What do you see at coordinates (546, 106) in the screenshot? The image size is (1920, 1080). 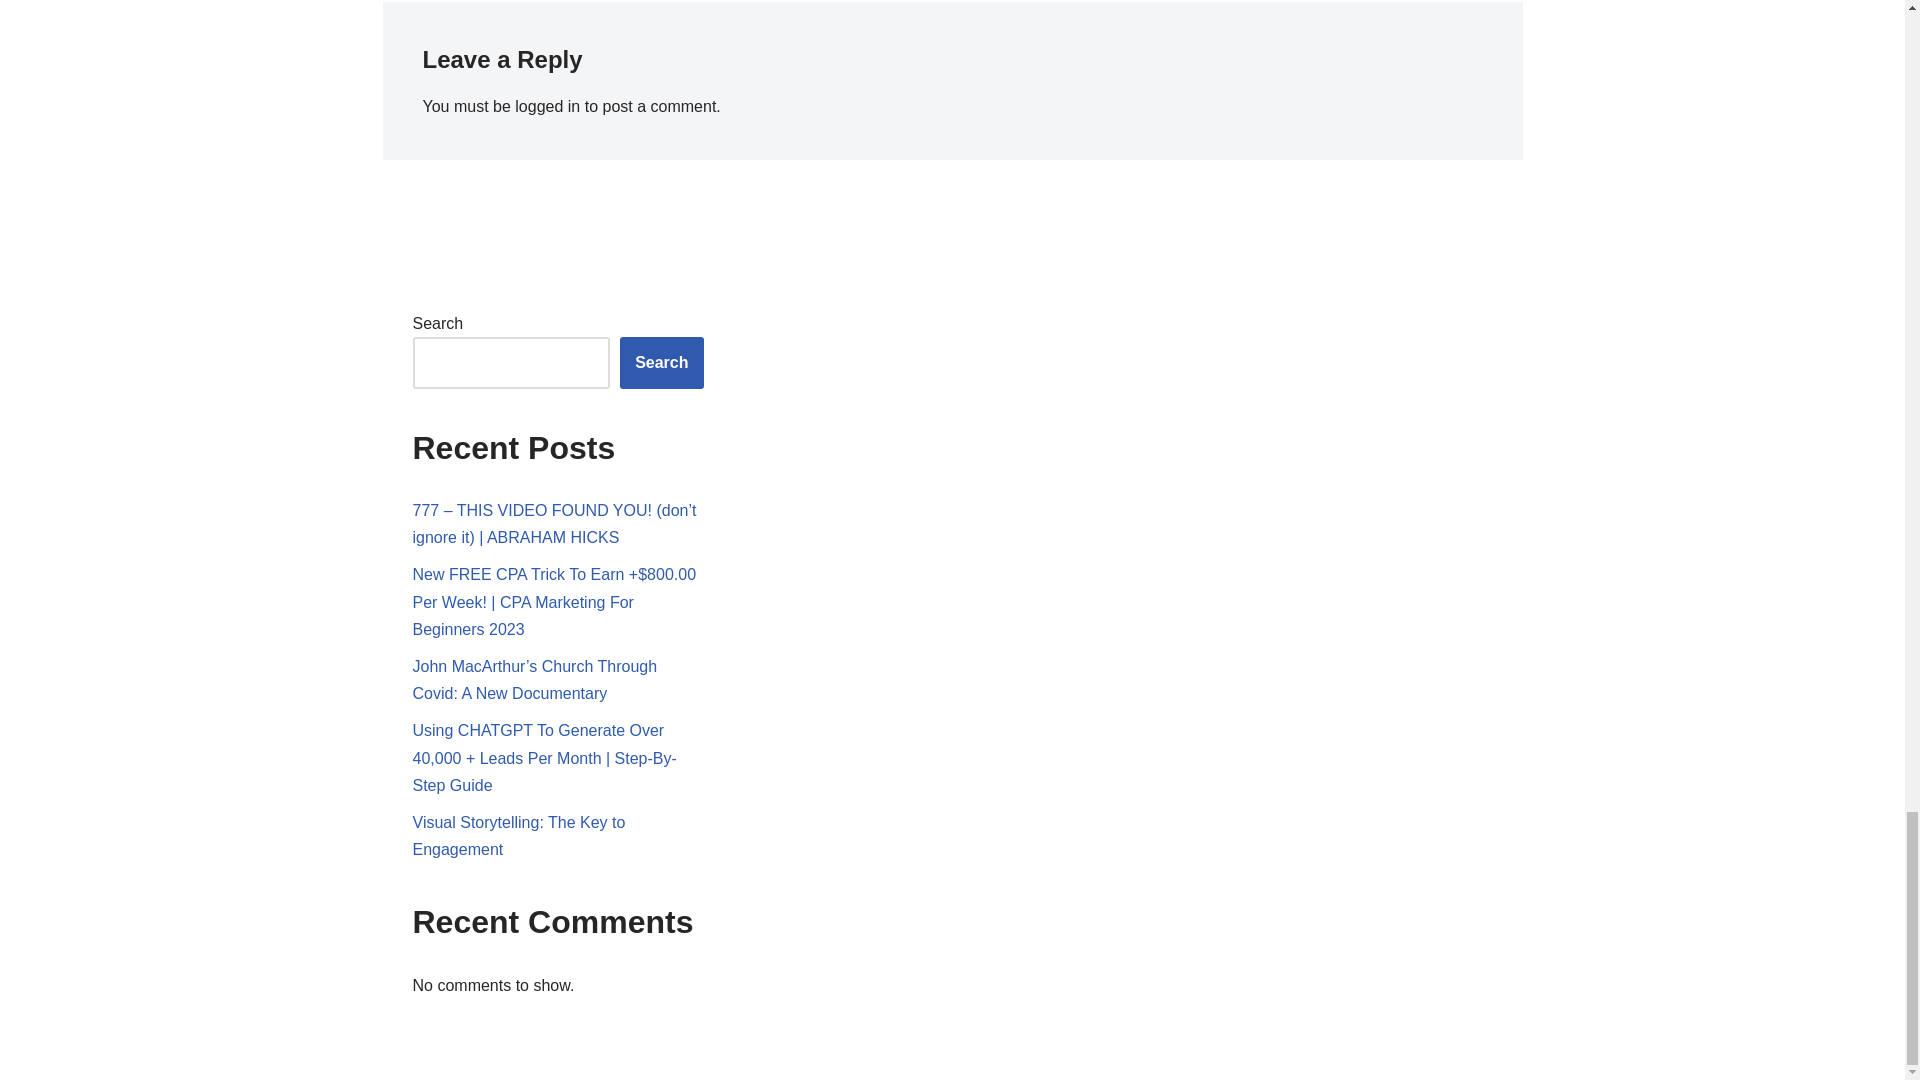 I see `logged in` at bounding box center [546, 106].